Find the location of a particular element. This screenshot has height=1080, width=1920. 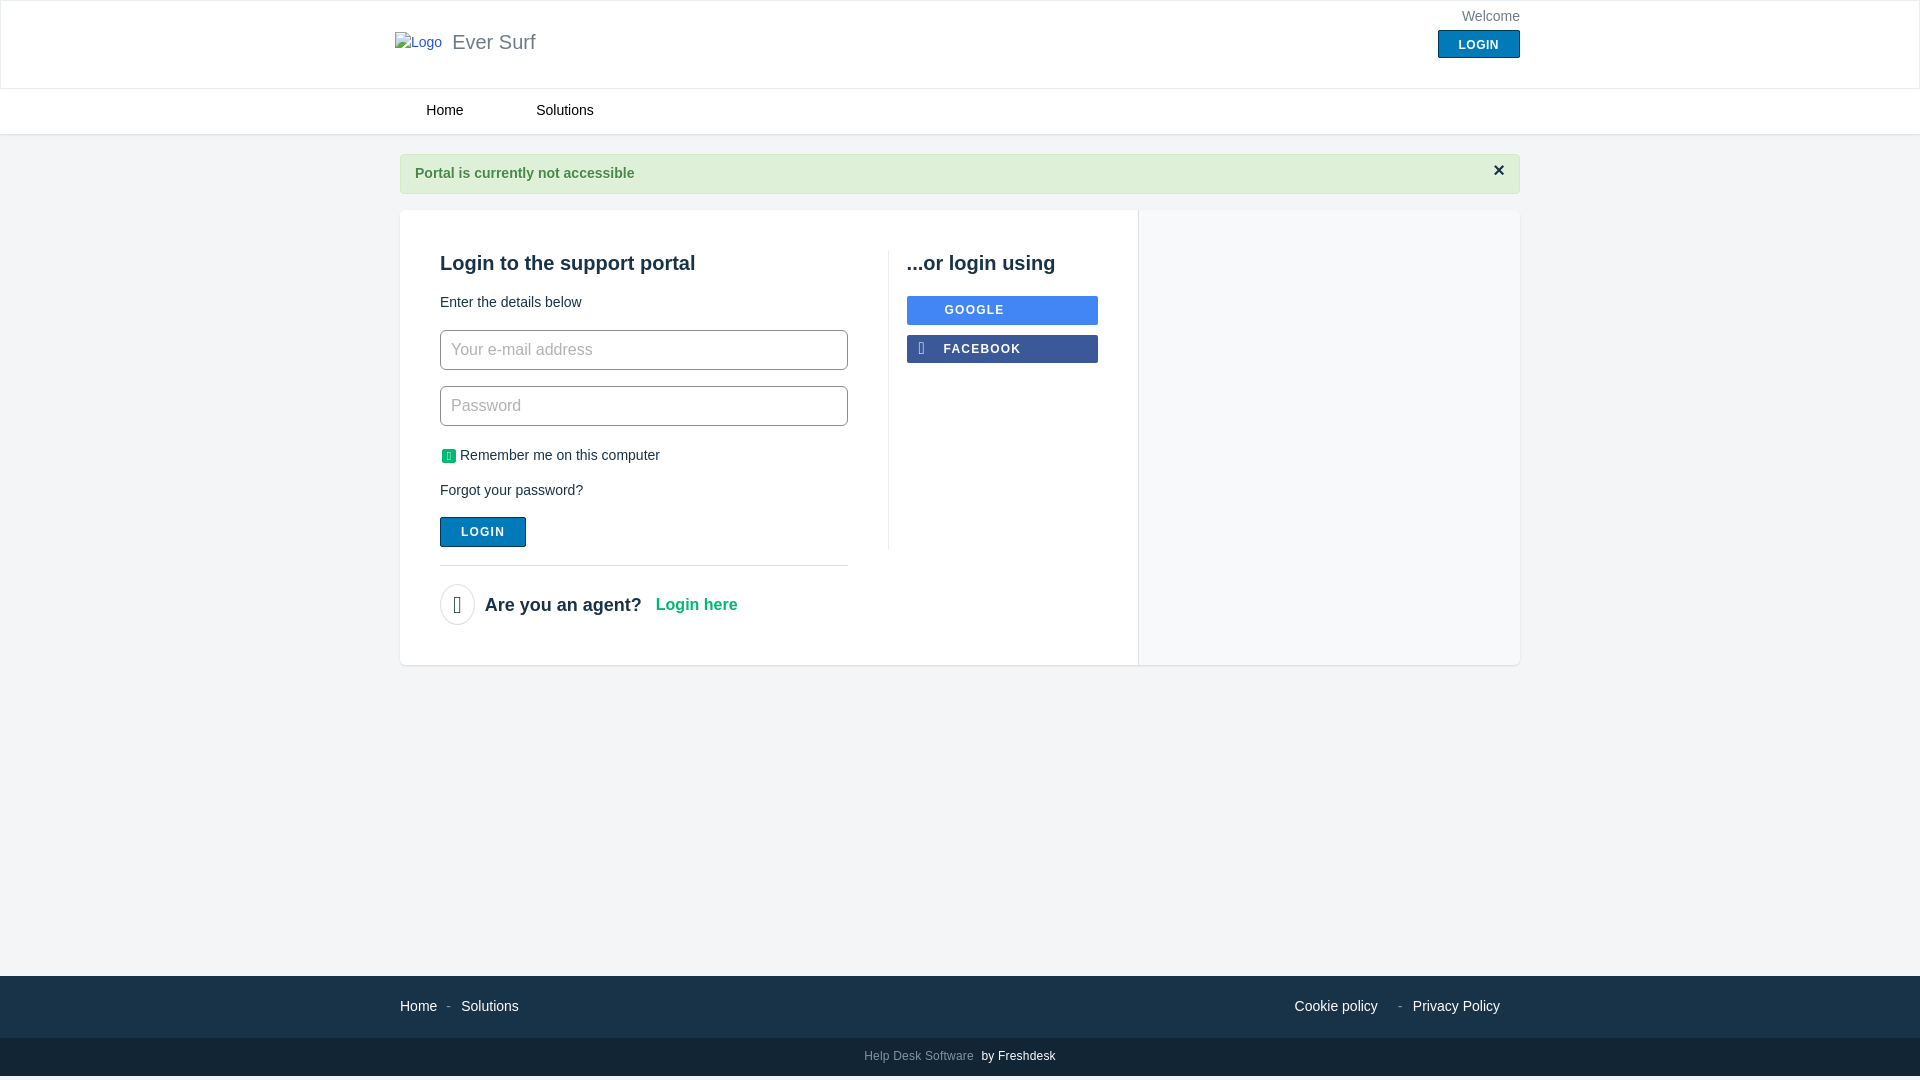

Privacy Policy is located at coordinates (1456, 1006).